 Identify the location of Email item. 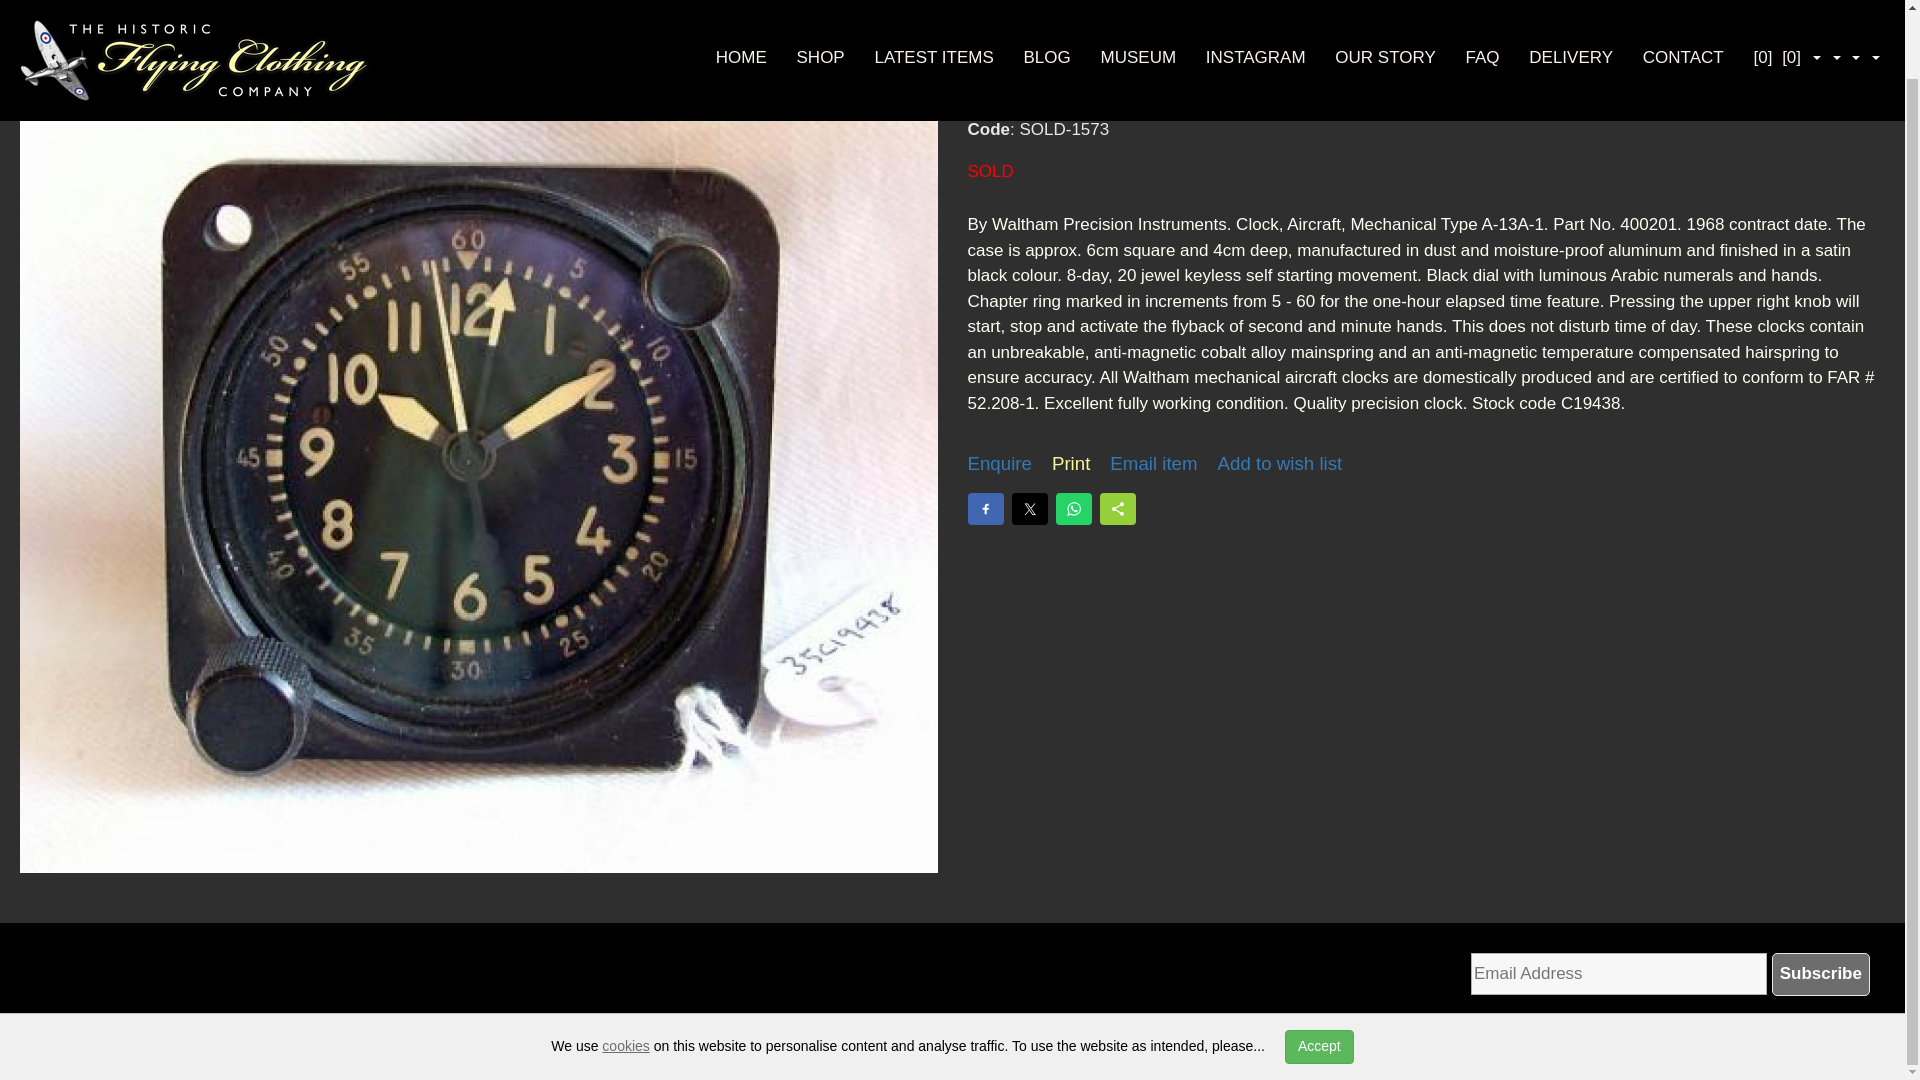
(1152, 464).